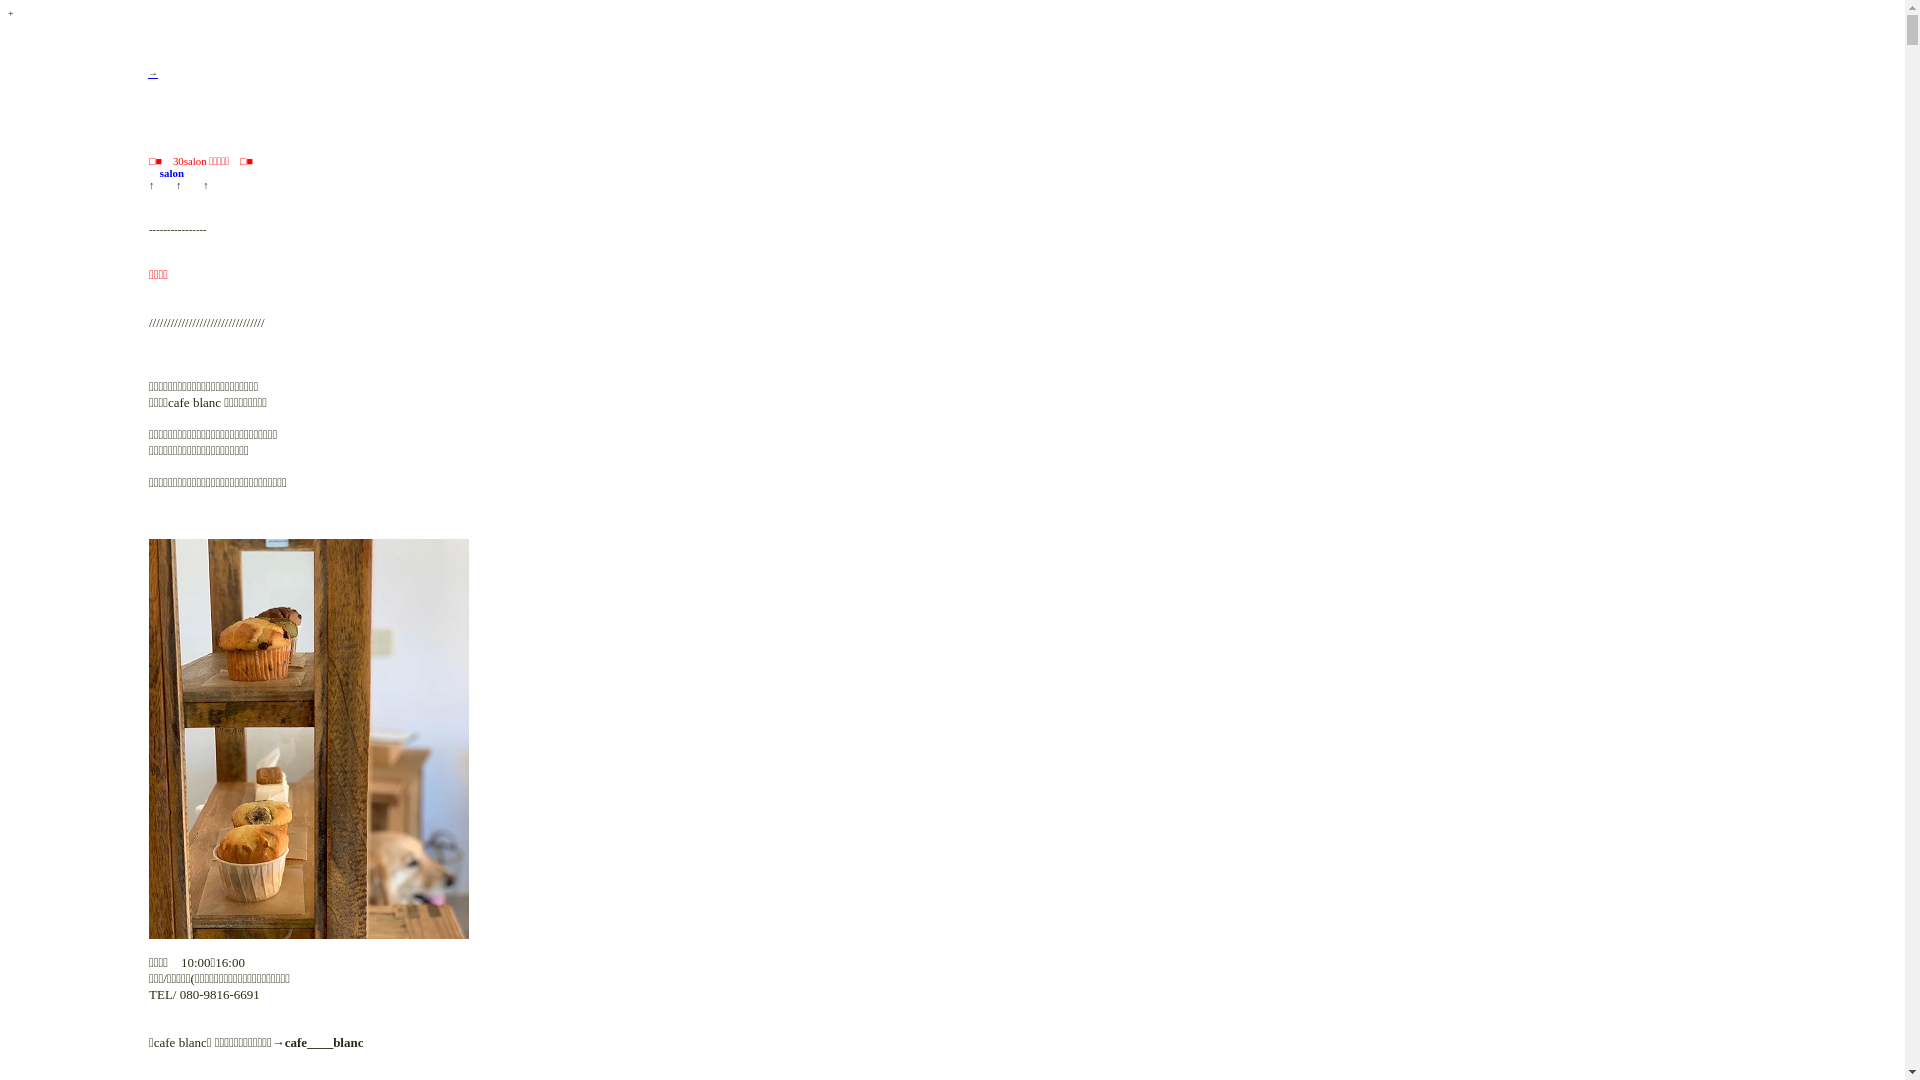 This screenshot has width=1920, height=1080. I want to click on +, so click(11, 12).